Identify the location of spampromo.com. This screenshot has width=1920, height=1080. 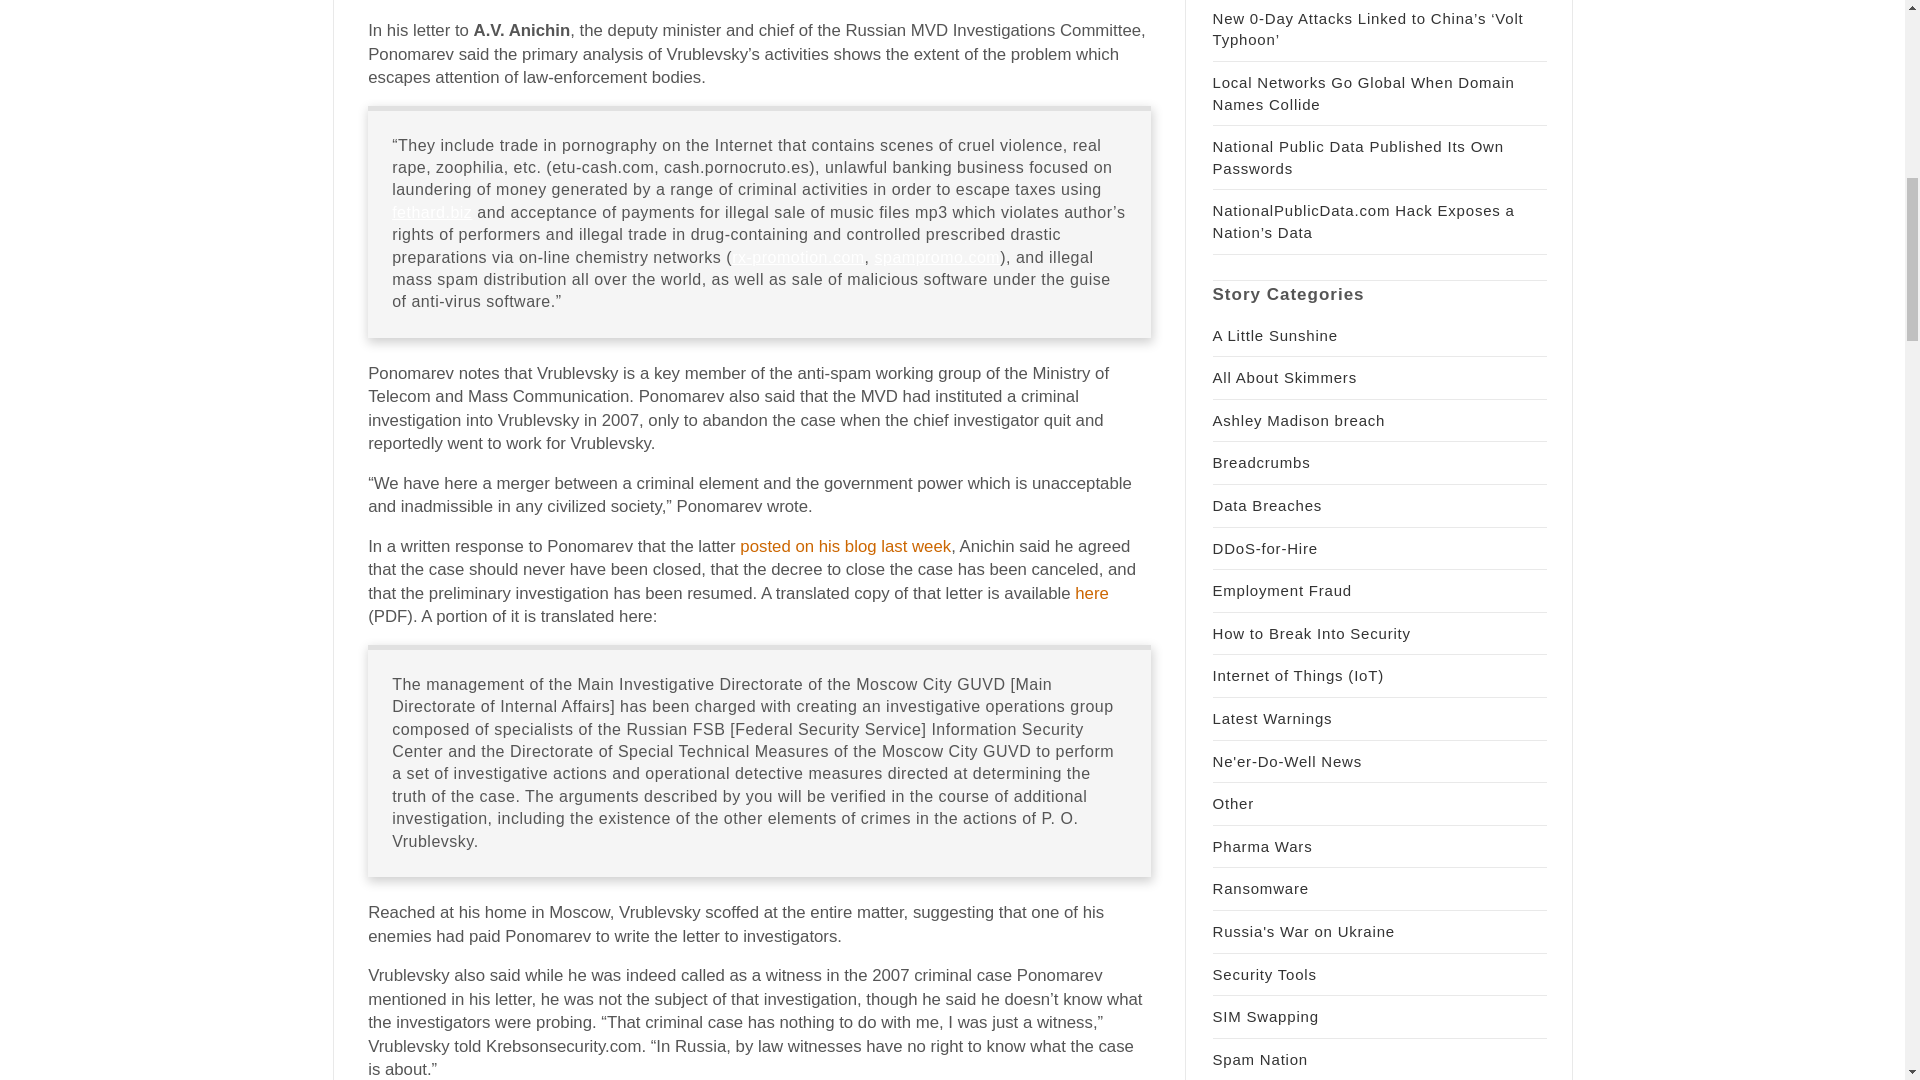
(936, 257).